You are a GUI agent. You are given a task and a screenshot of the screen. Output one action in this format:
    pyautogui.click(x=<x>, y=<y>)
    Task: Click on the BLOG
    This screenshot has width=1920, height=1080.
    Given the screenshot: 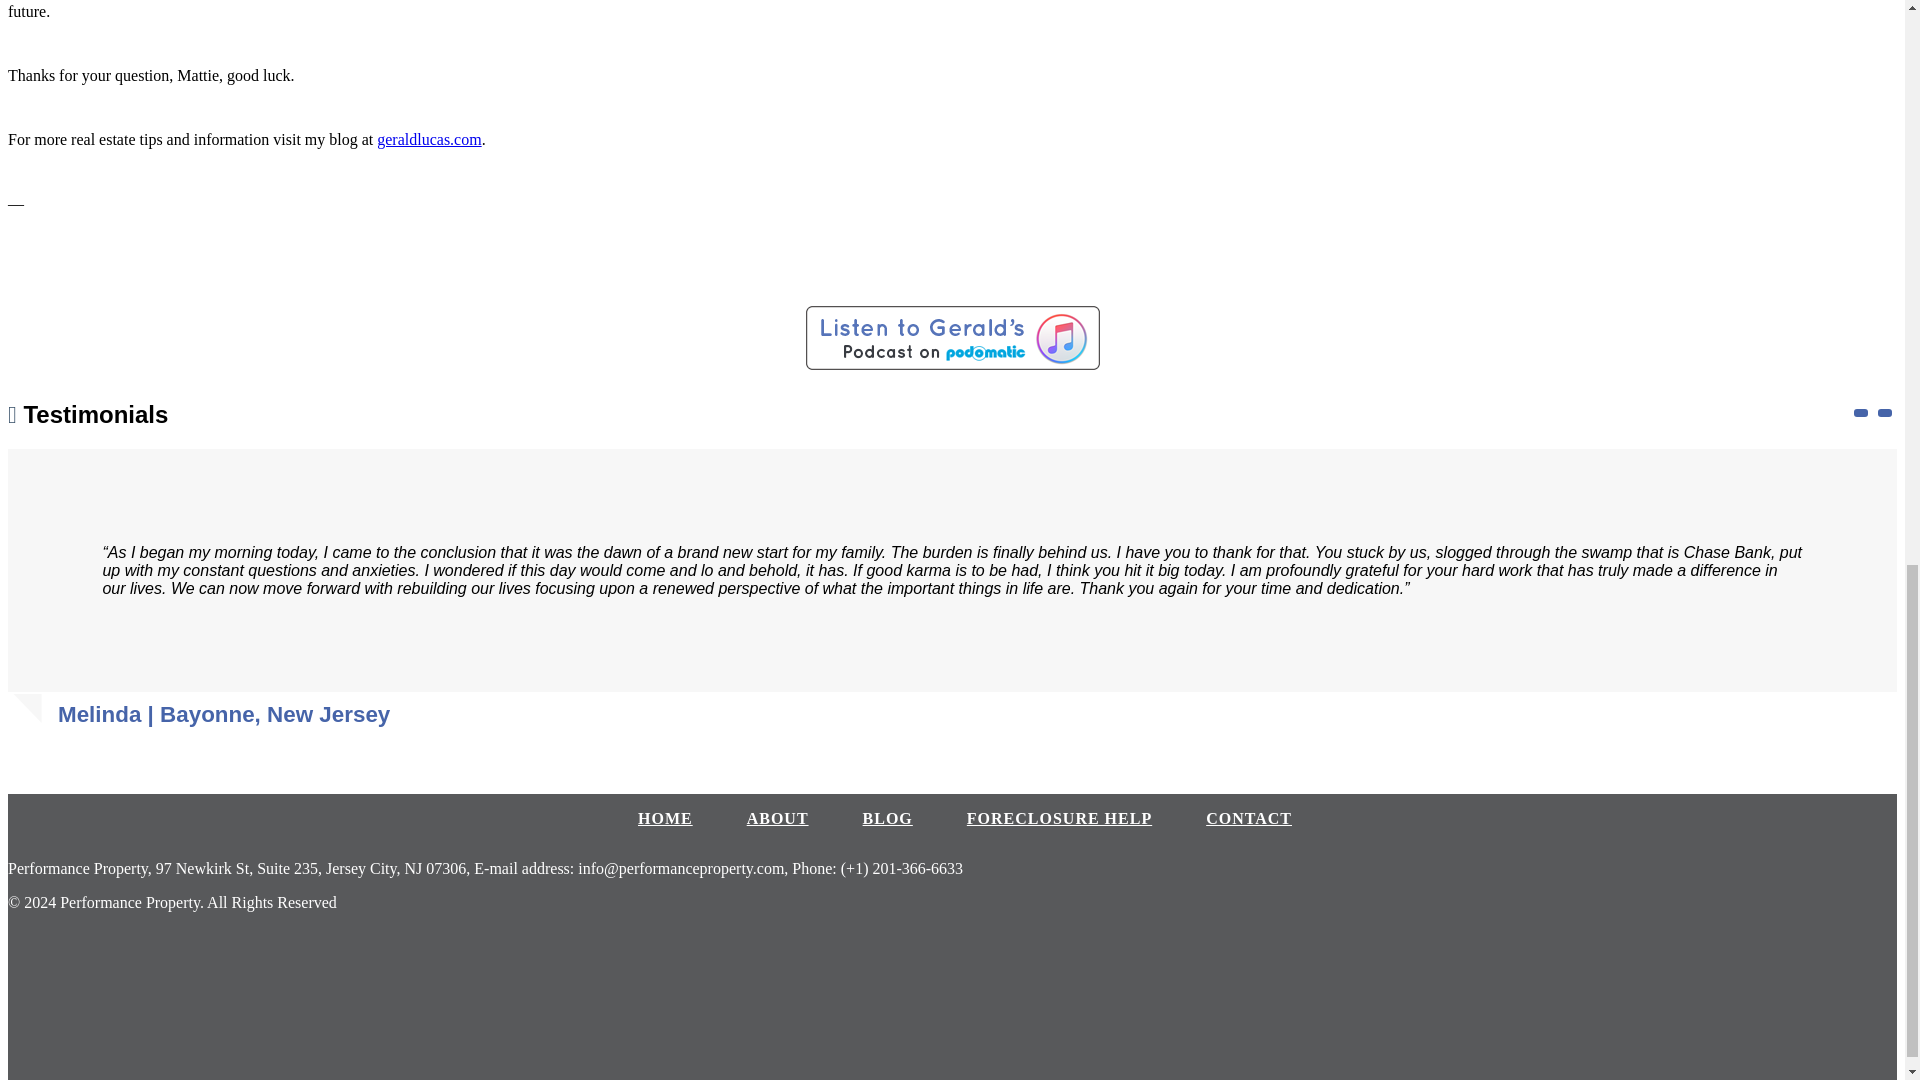 What is the action you would take?
    pyautogui.click(x=888, y=818)
    